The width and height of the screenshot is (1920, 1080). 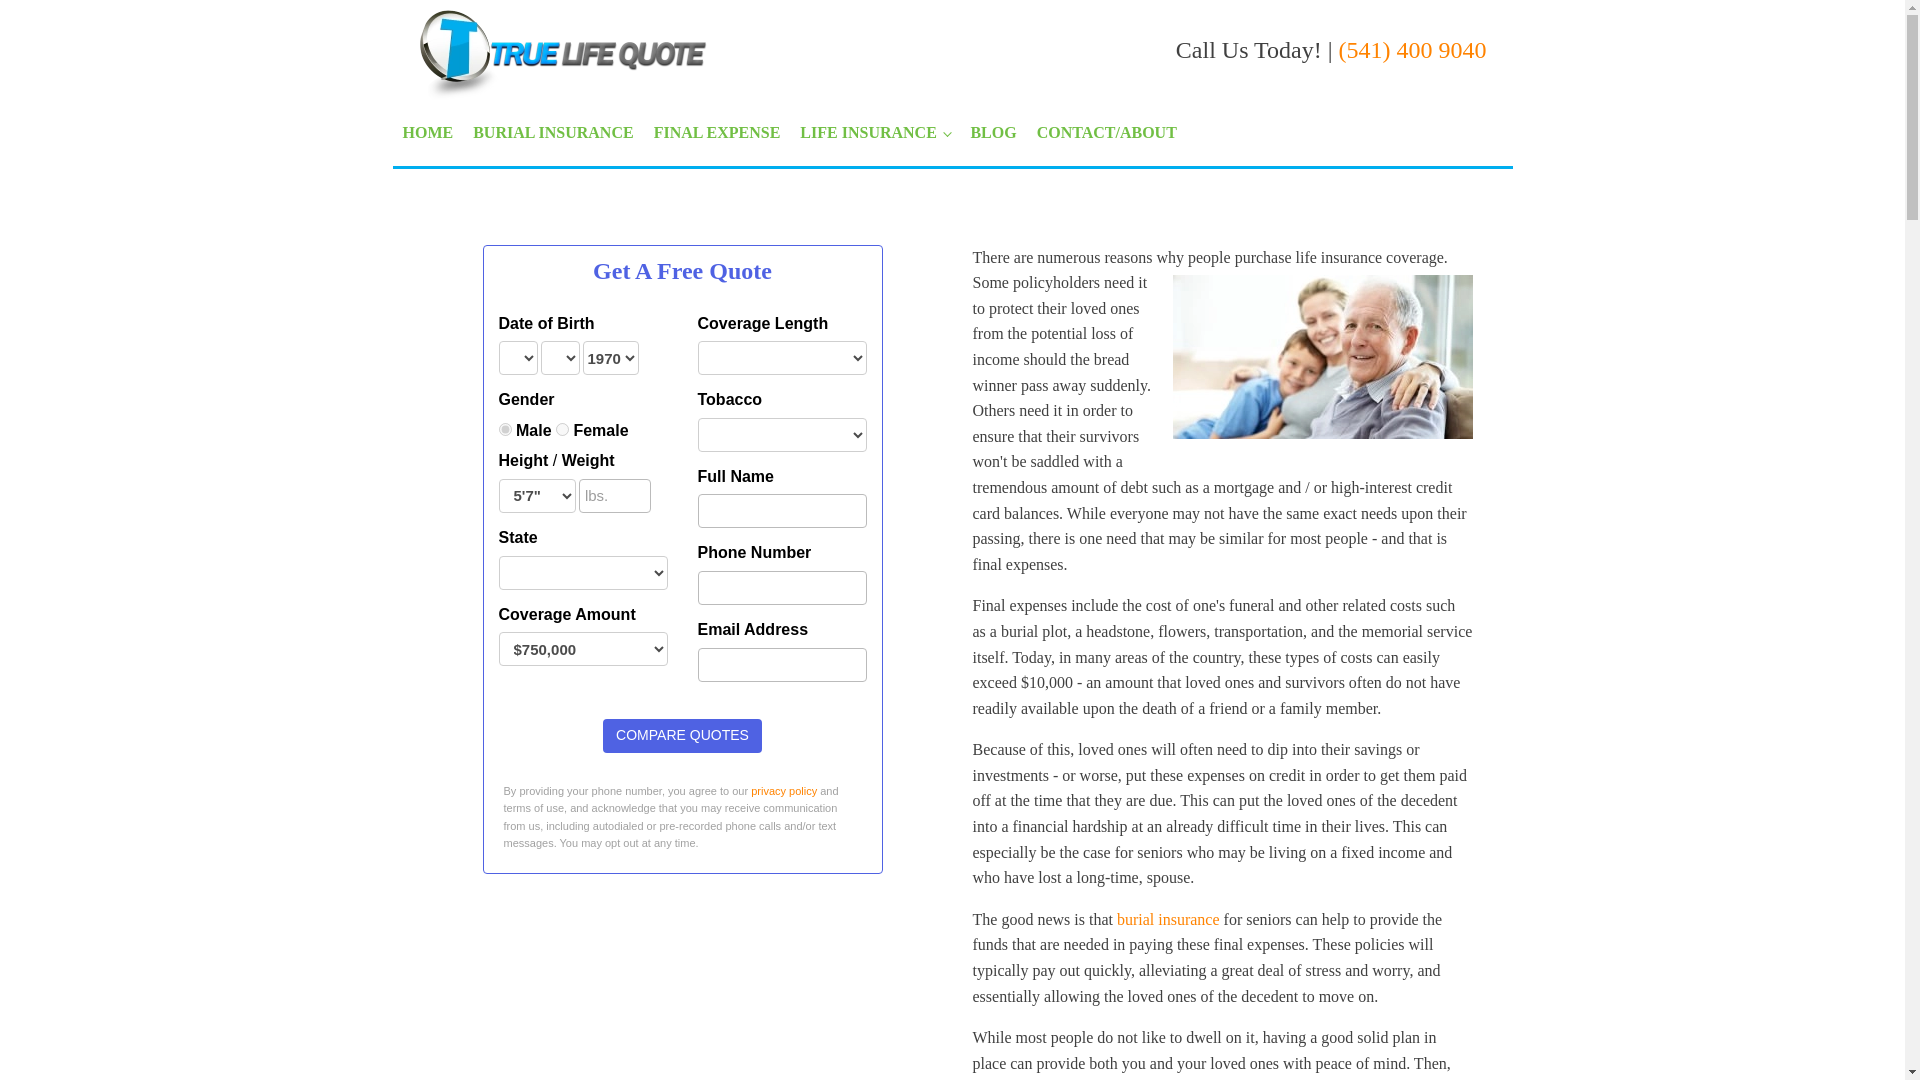 What do you see at coordinates (426, 133) in the screenshot?
I see `HOME` at bounding box center [426, 133].